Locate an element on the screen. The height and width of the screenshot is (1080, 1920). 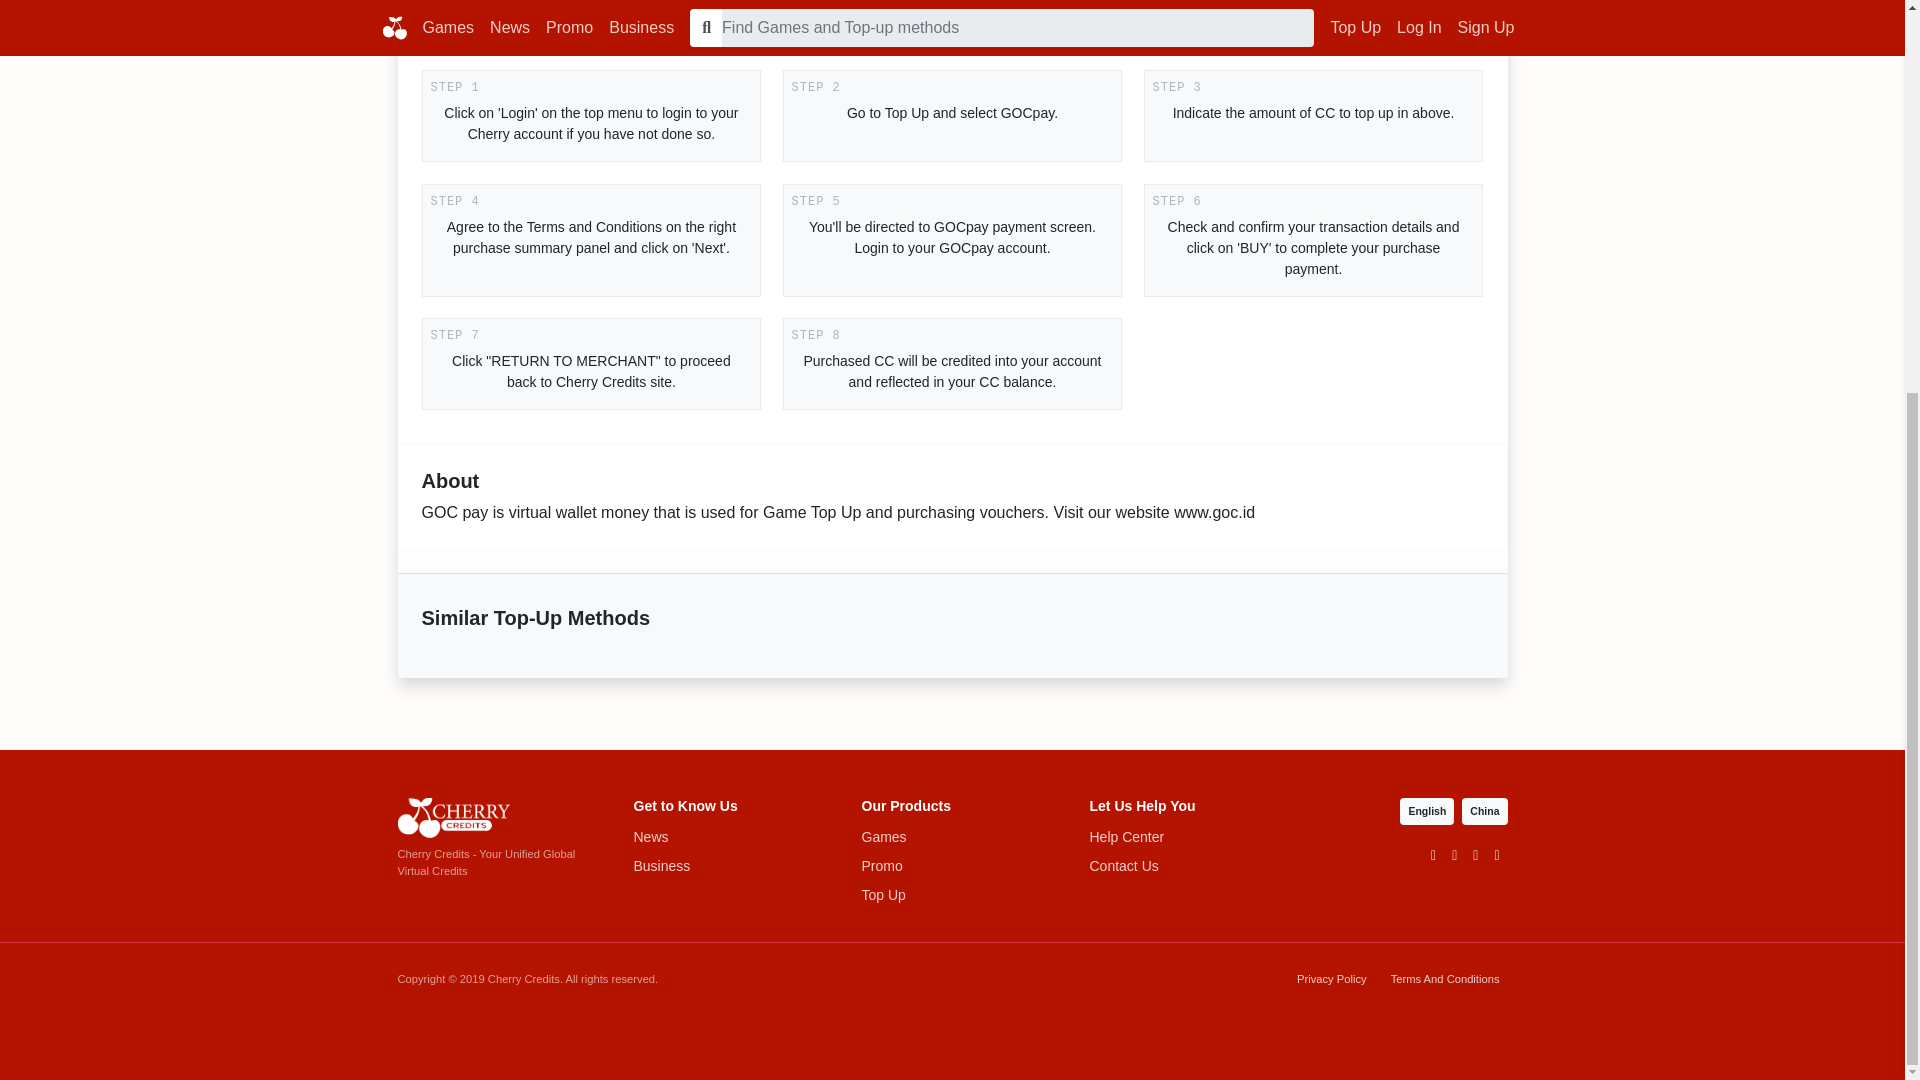
Promo is located at coordinates (953, 866).